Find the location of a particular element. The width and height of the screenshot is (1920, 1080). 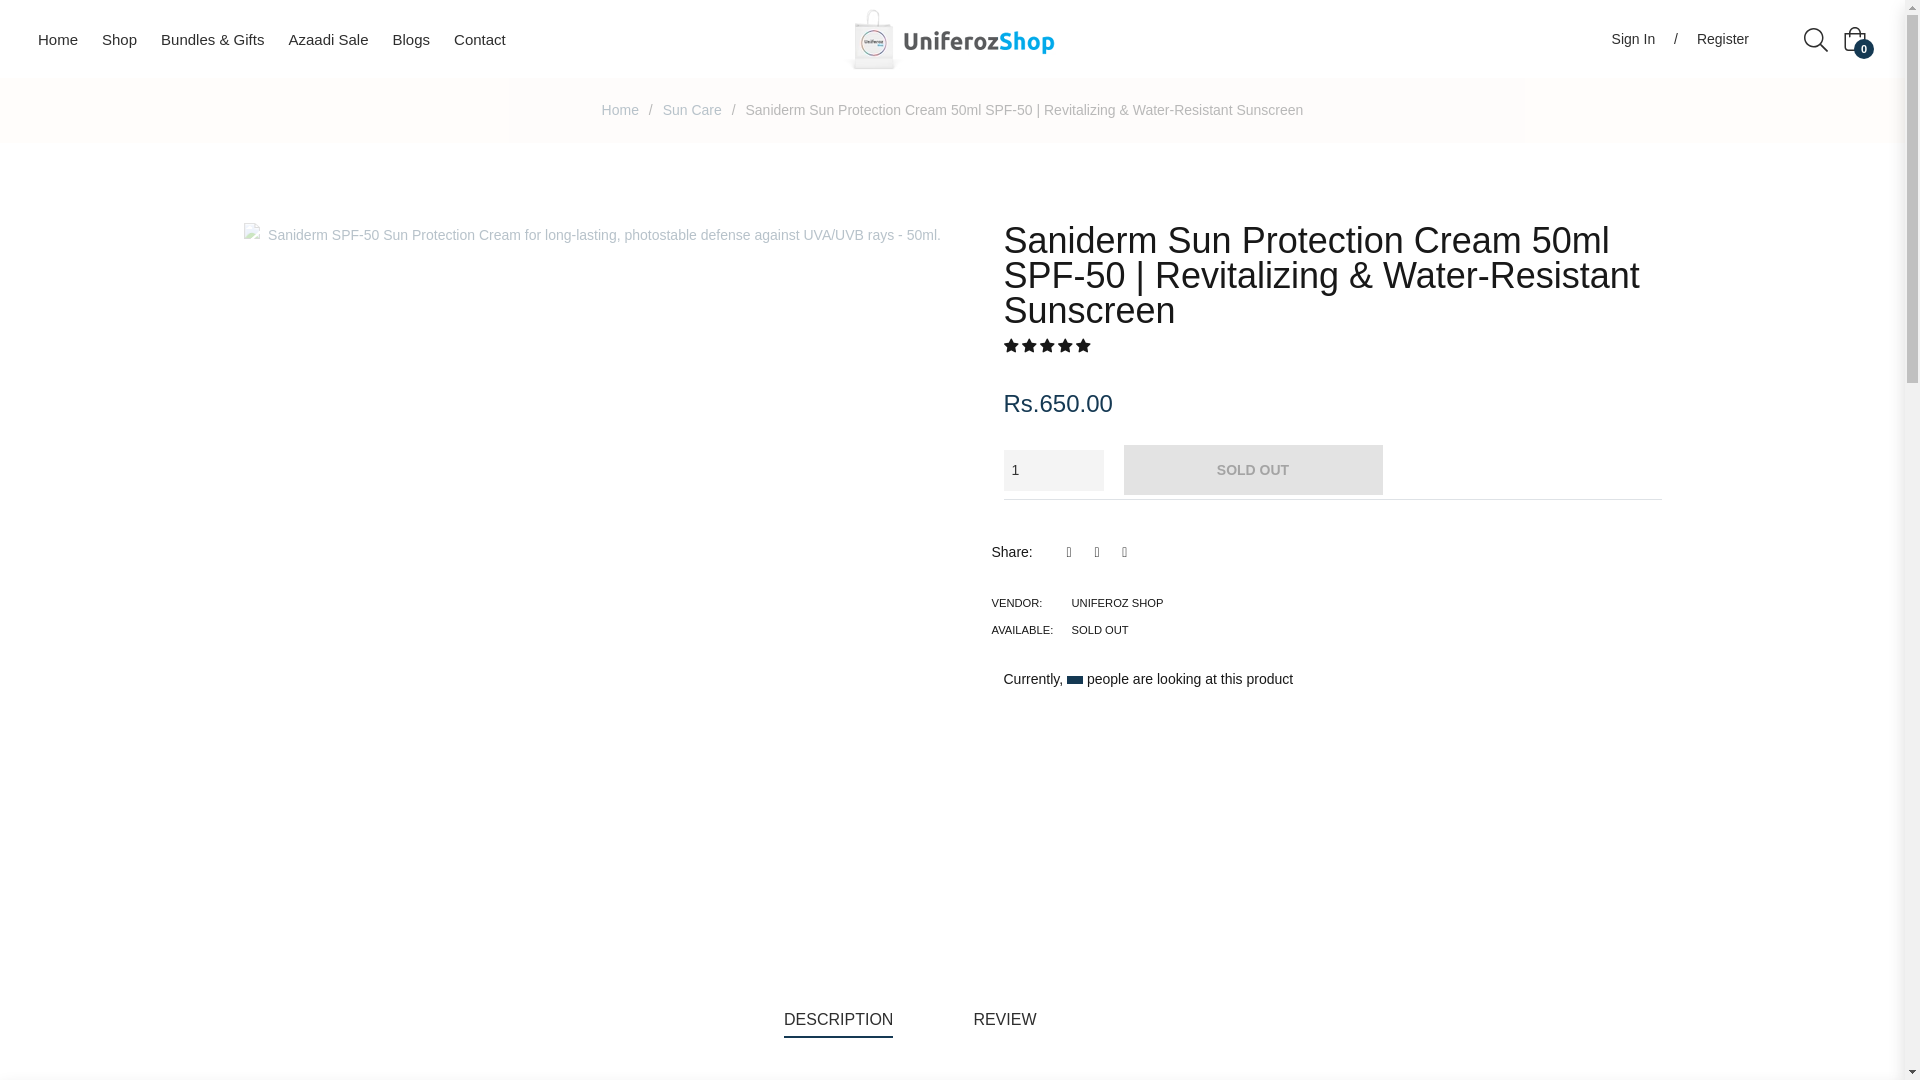

Register is located at coordinates (1722, 38).